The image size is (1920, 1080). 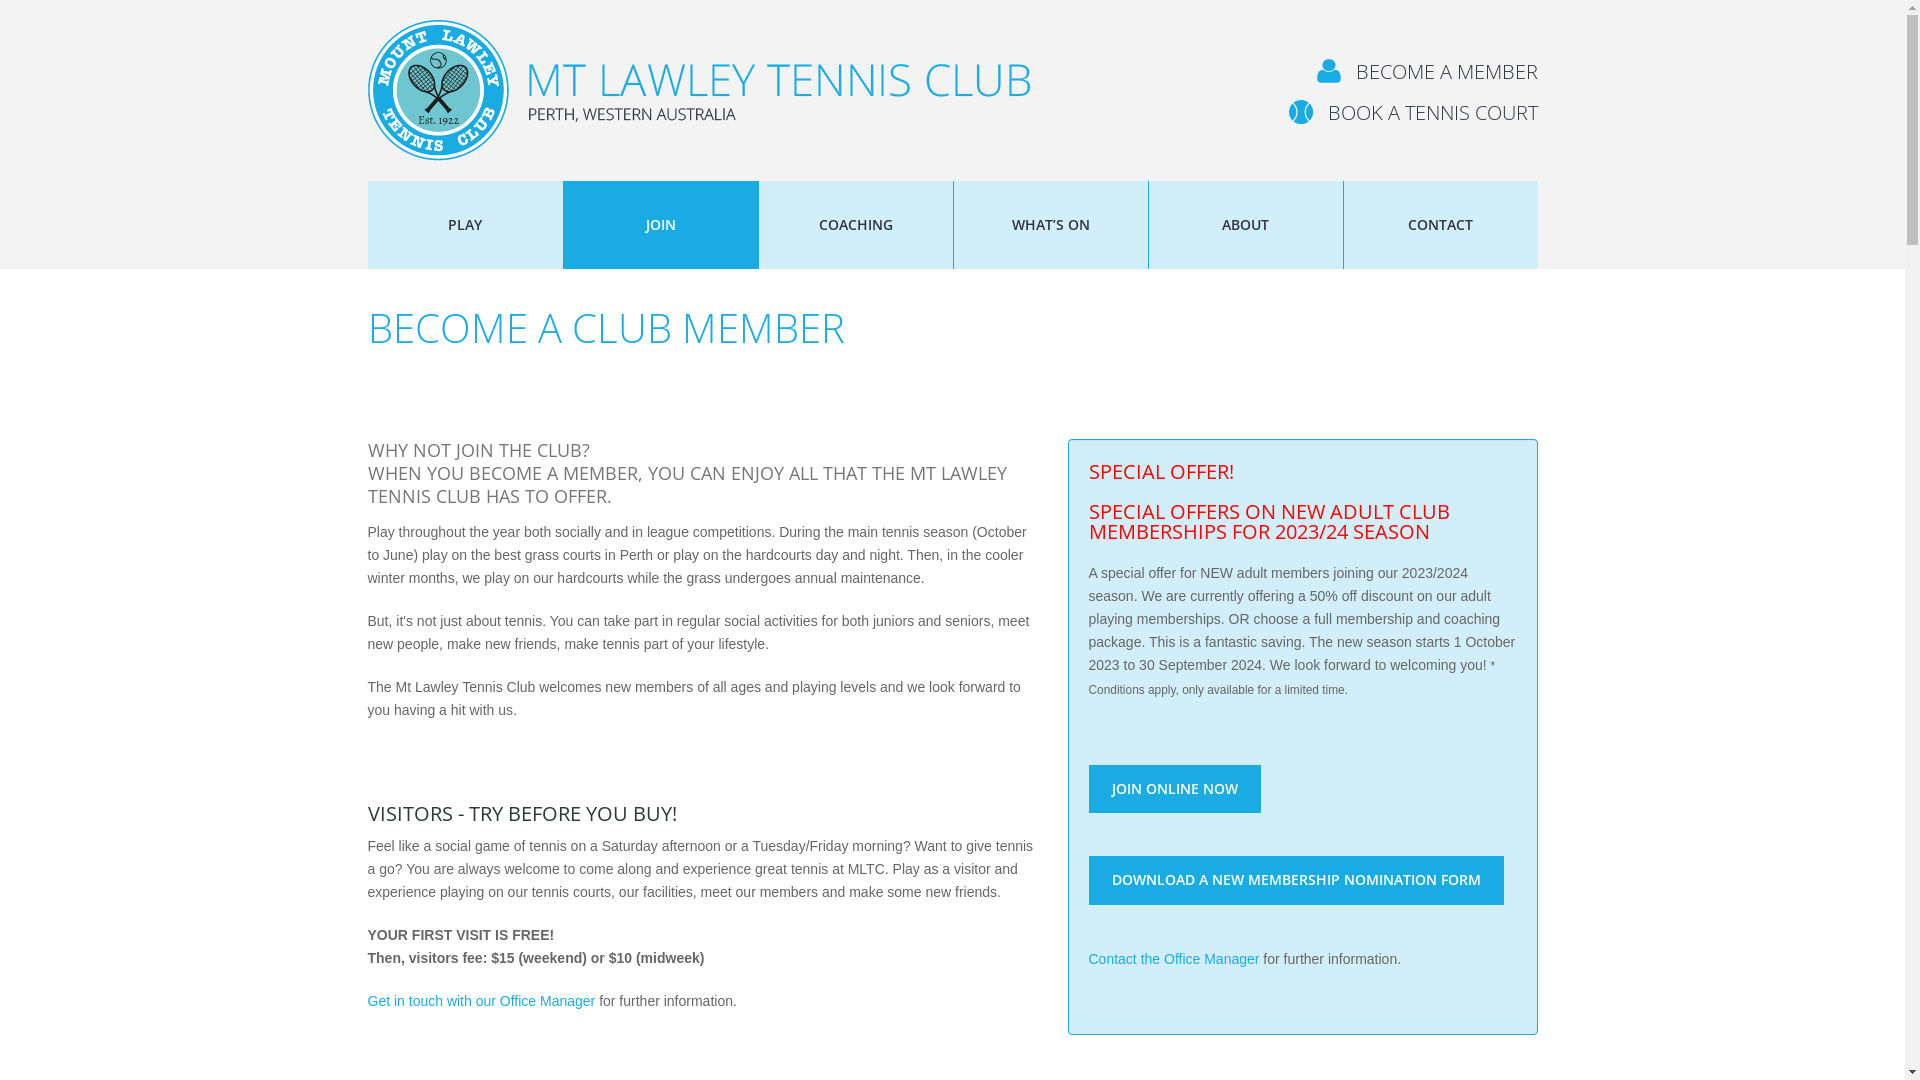 I want to click on JOIN ONLINE NOW, so click(x=1174, y=788).